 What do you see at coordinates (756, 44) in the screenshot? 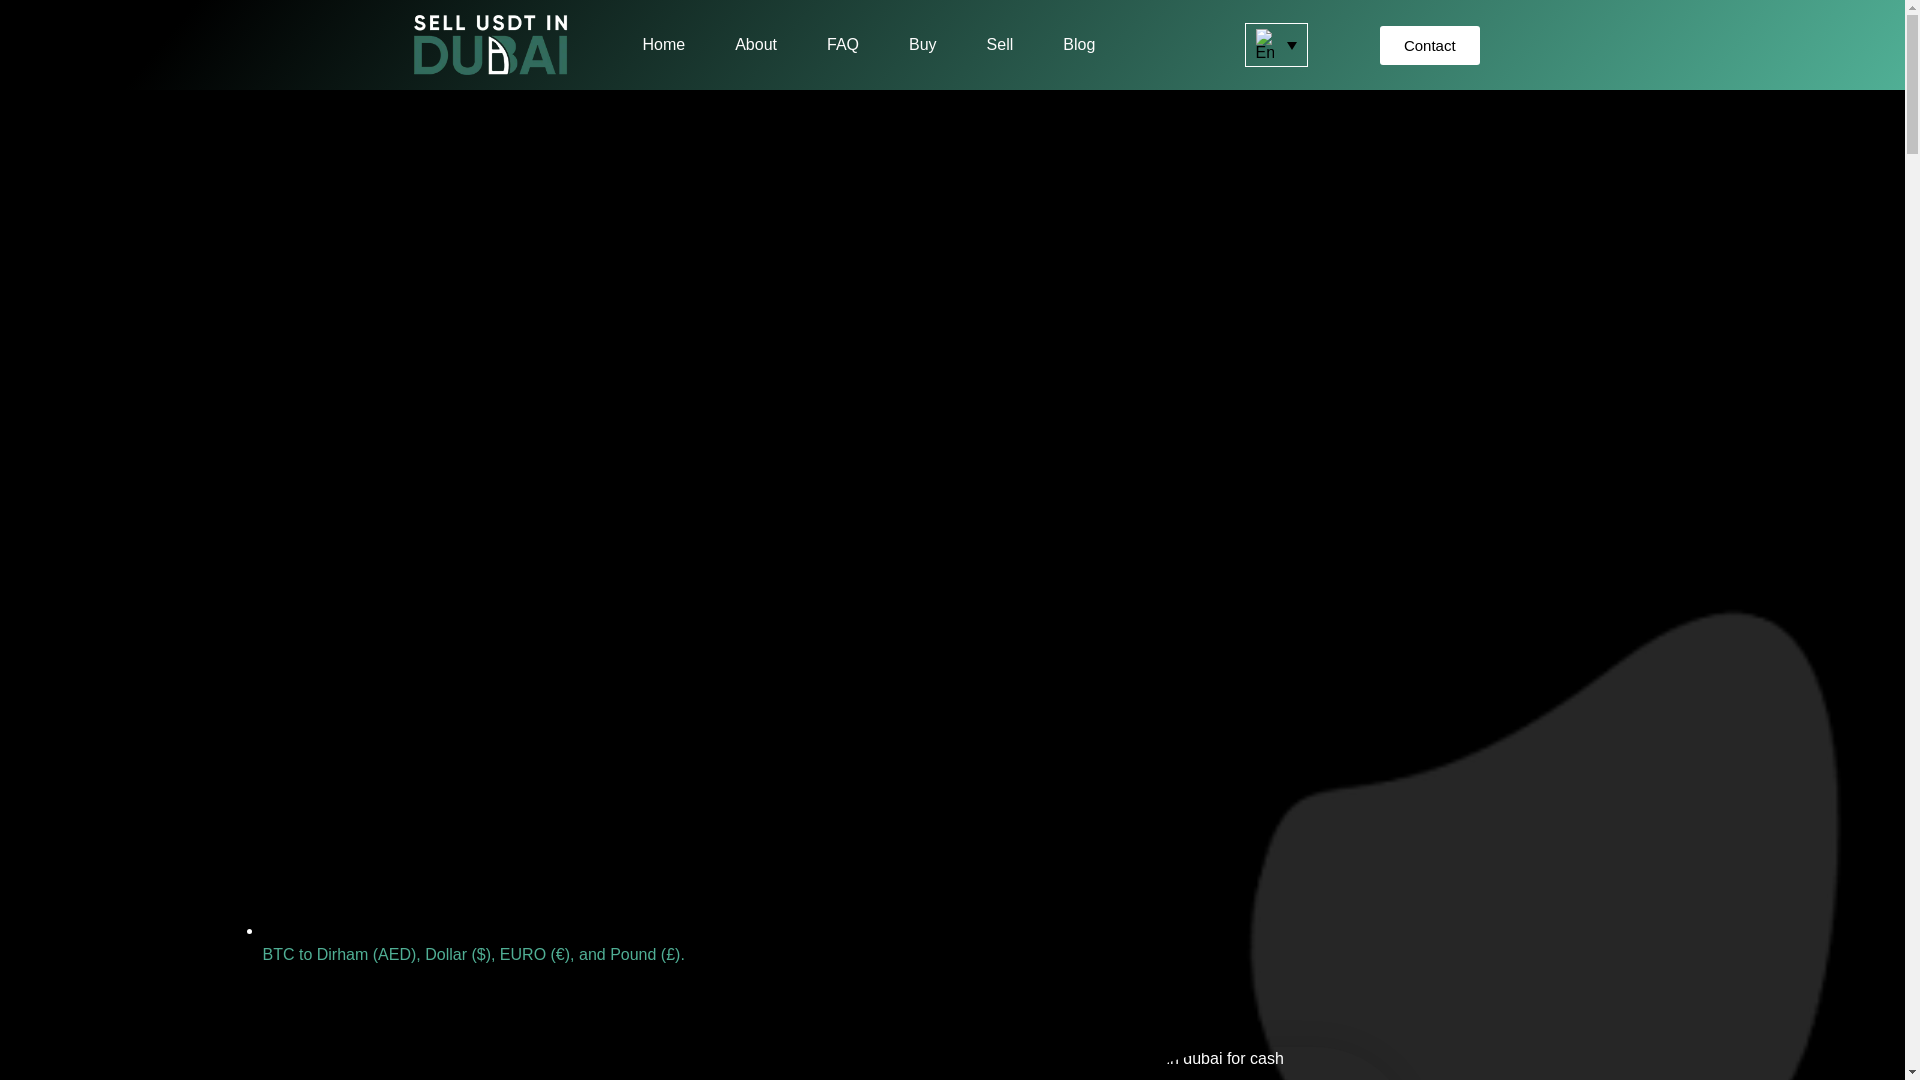
I see `About` at bounding box center [756, 44].